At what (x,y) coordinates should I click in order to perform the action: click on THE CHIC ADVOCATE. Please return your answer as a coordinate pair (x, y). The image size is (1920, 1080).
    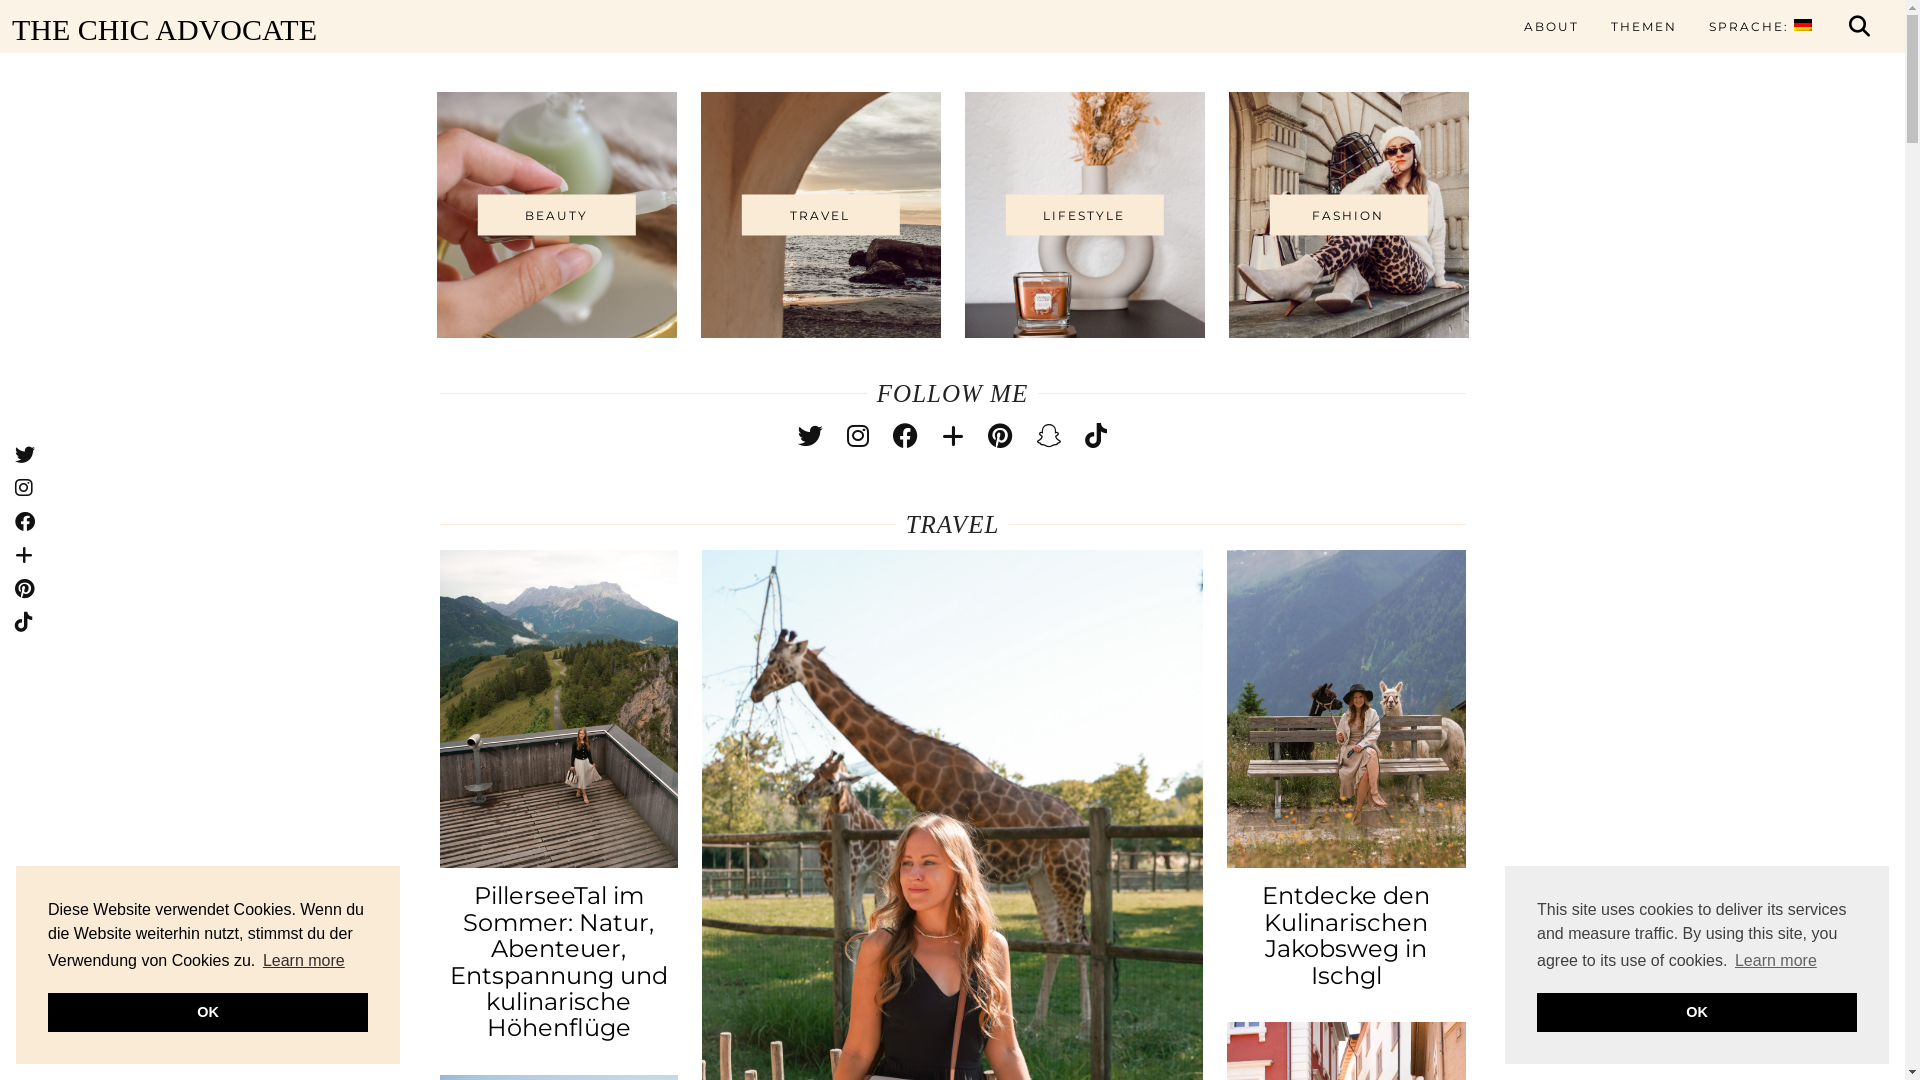
    Looking at the image, I should click on (397, 30).